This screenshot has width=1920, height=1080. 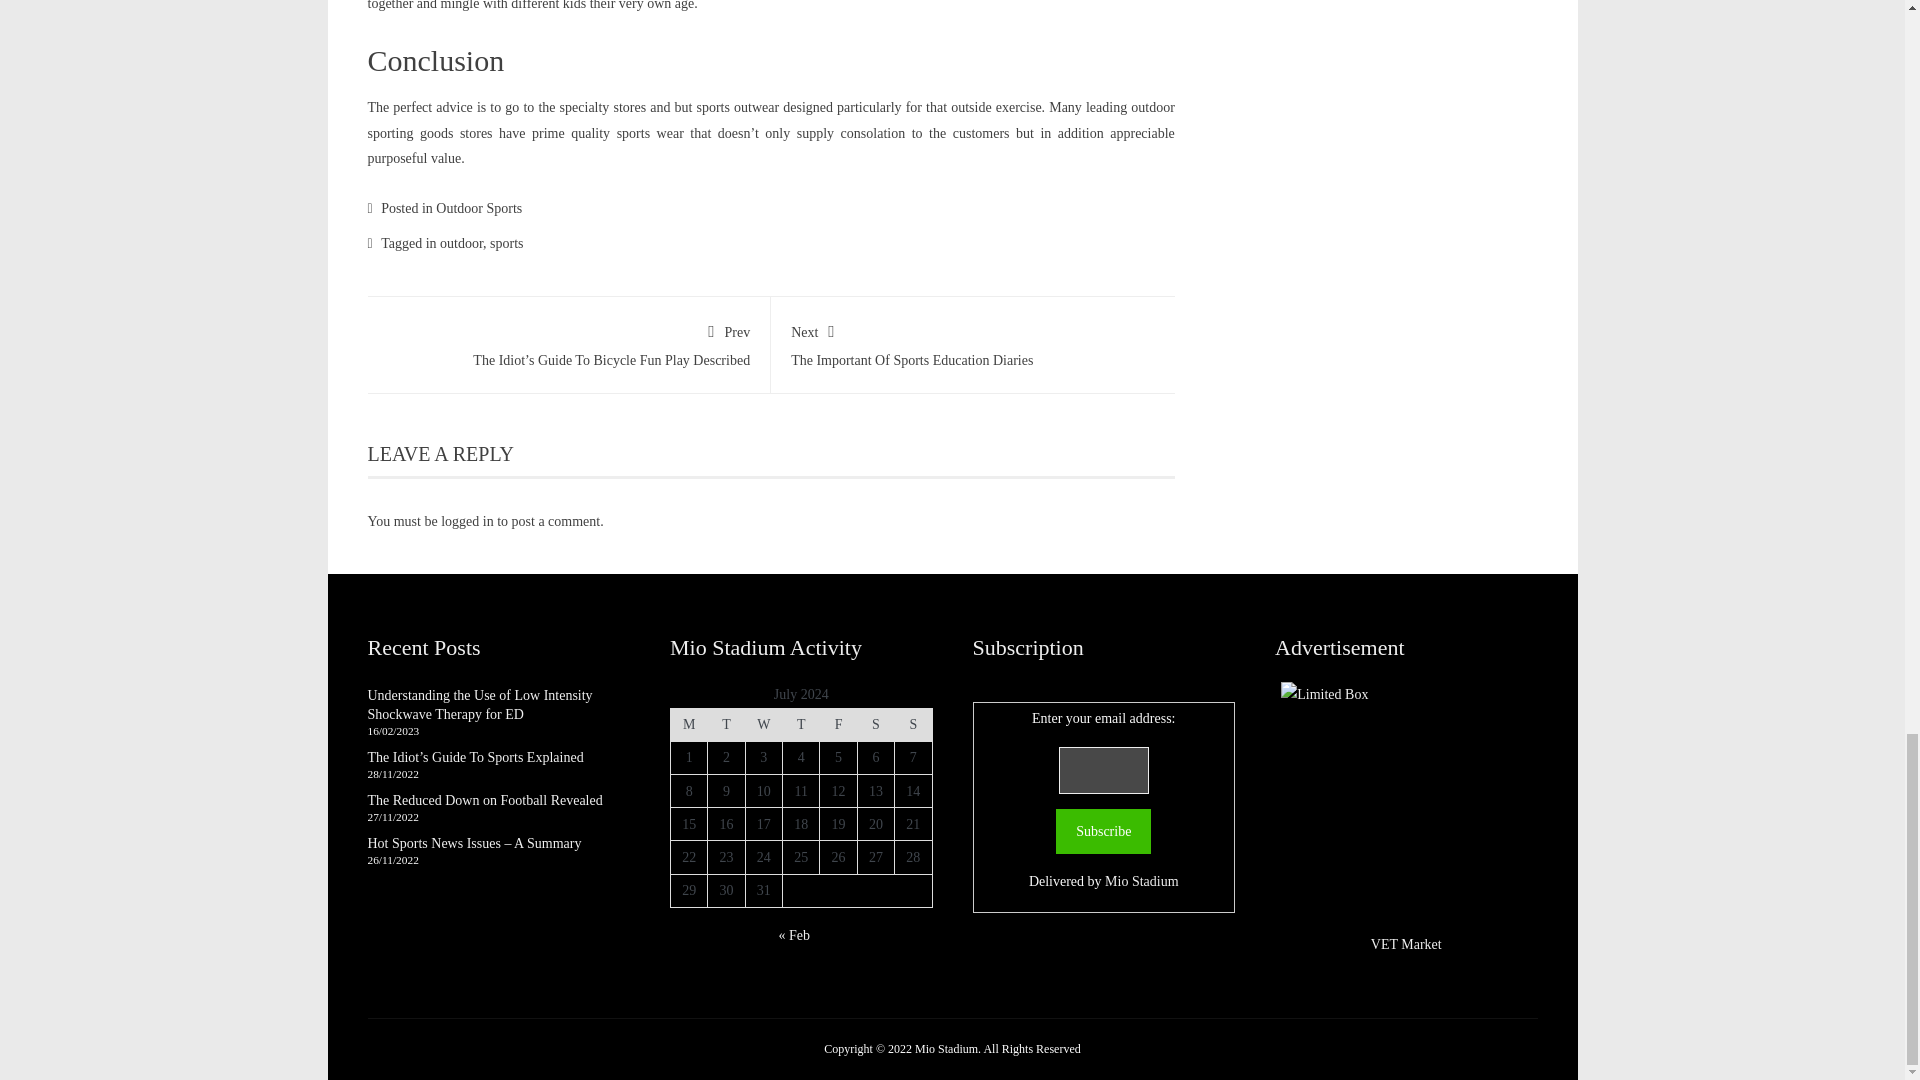 I want to click on Outdoor Sports, so click(x=478, y=208).